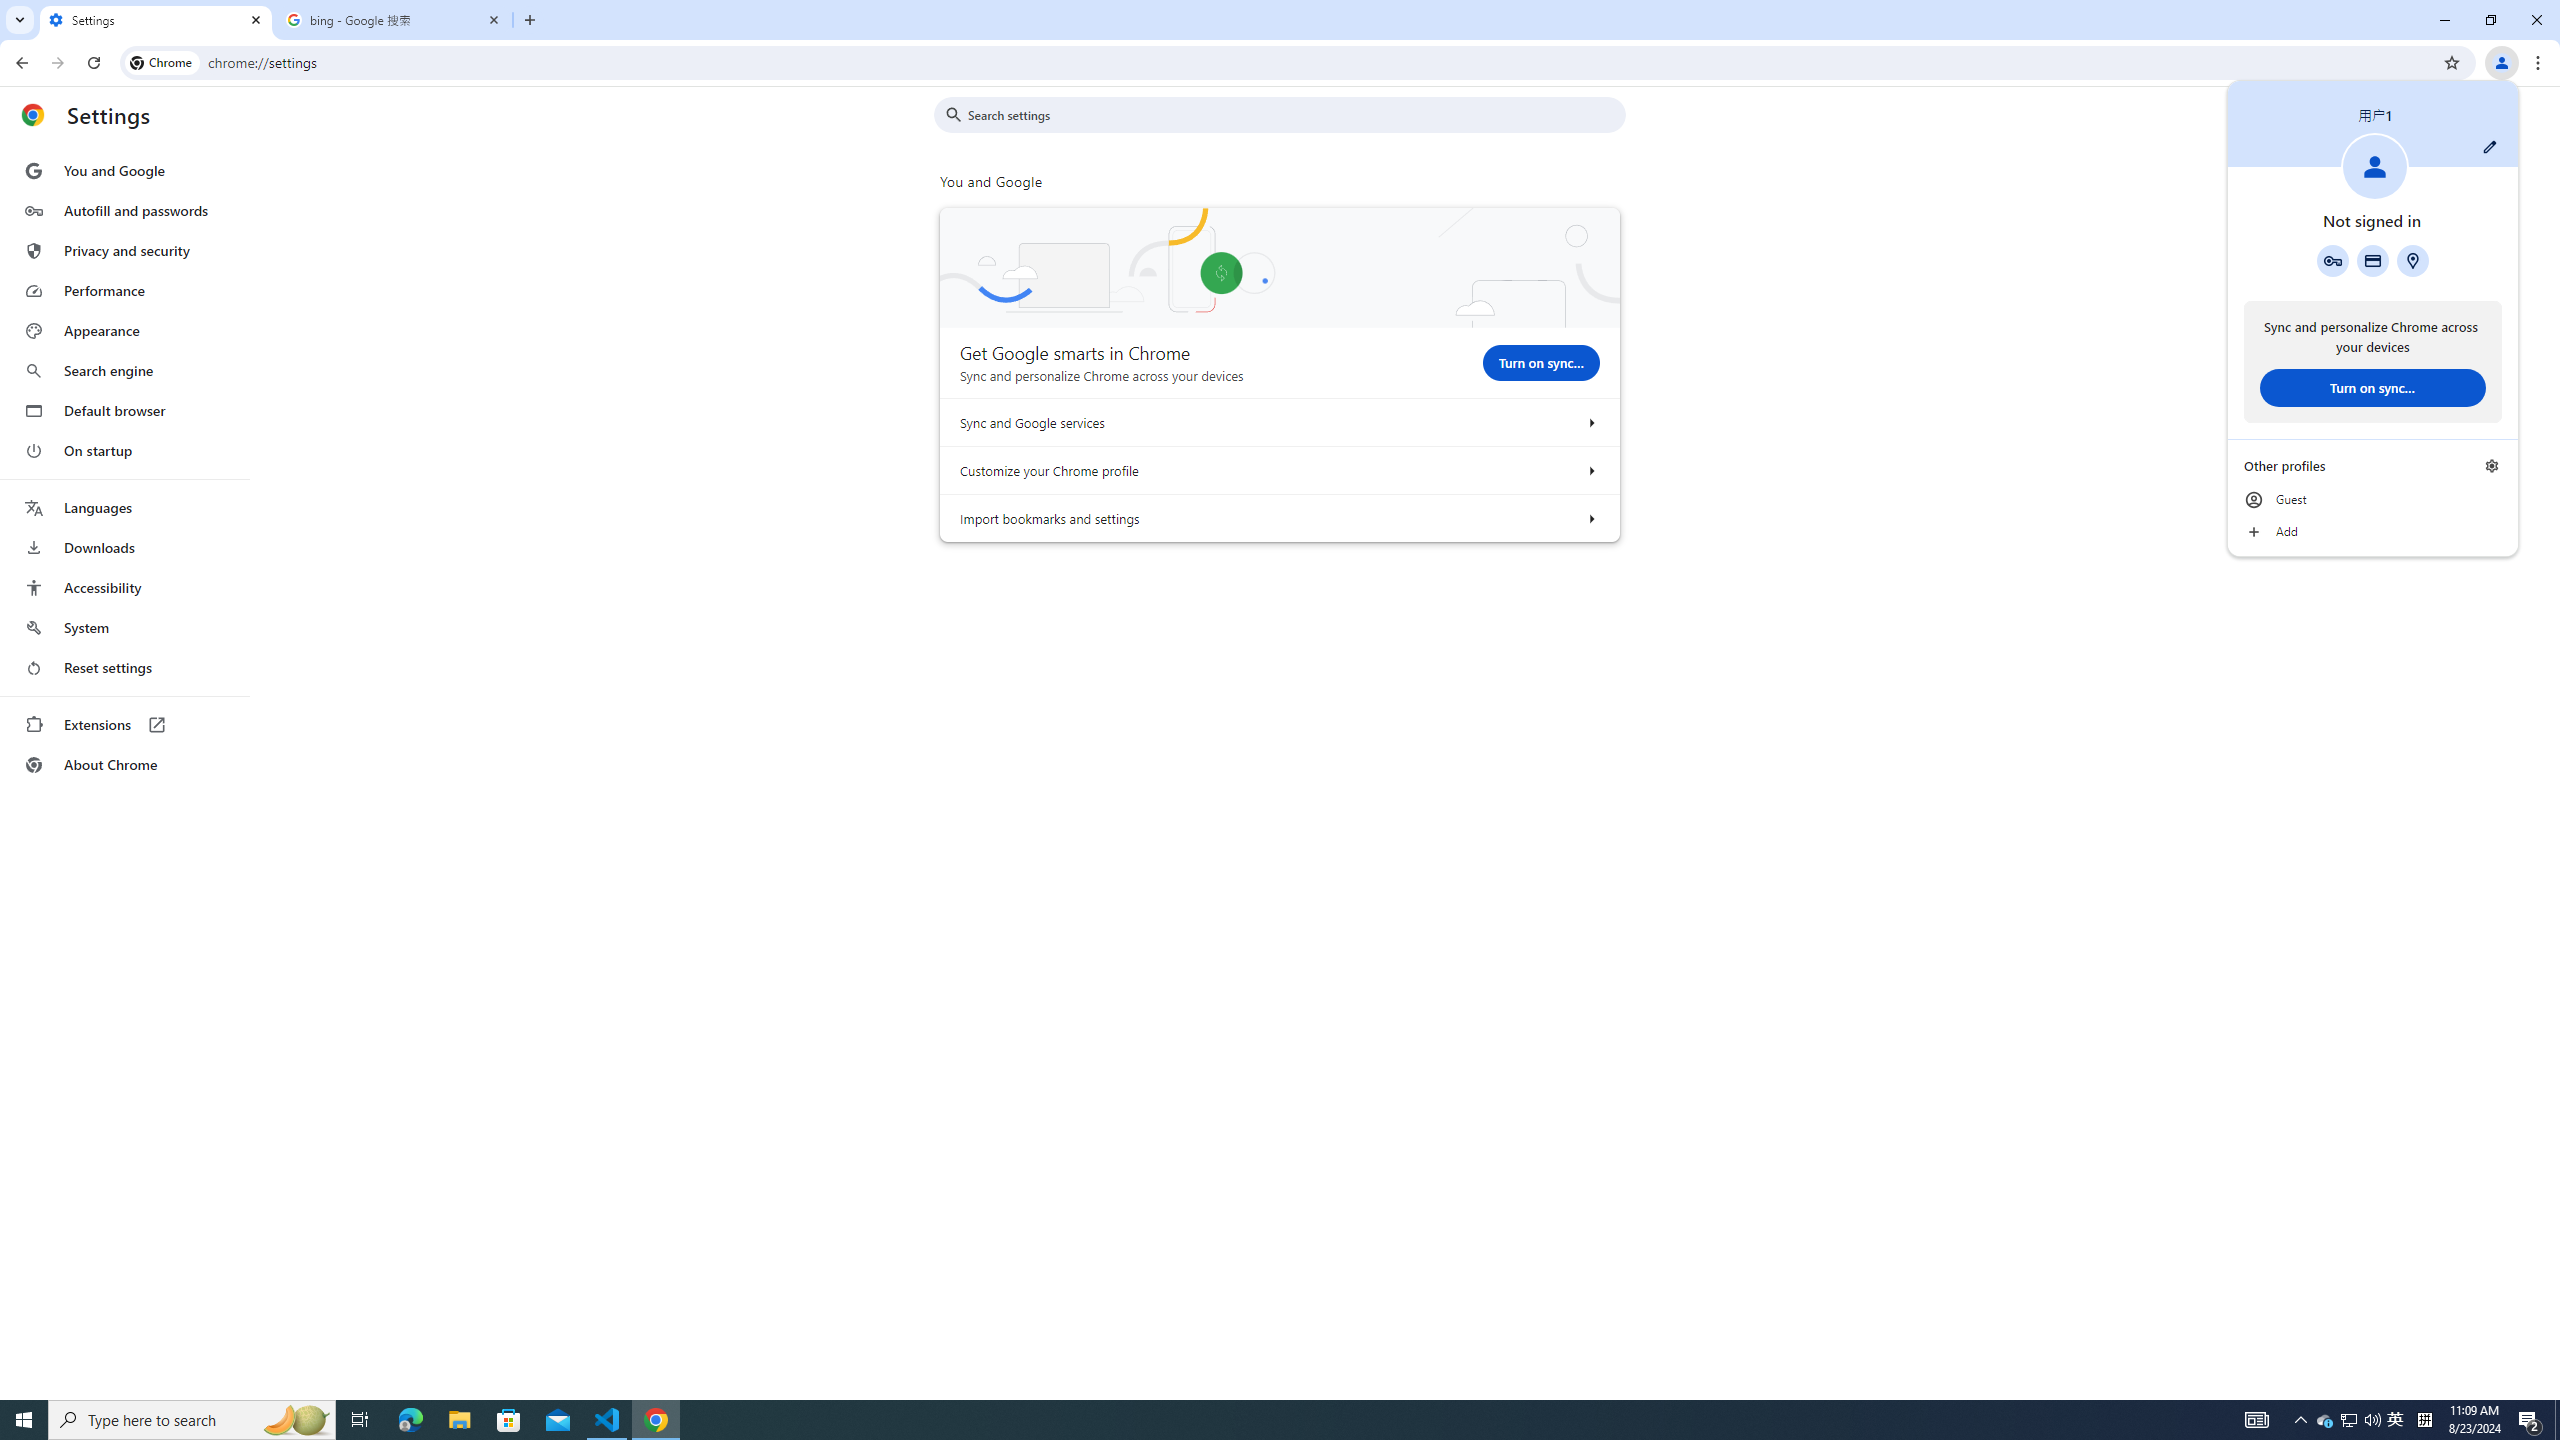  Describe the element at coordinates (124, 171) in the screenshot. I see `AutomationID: 4105` at that location.